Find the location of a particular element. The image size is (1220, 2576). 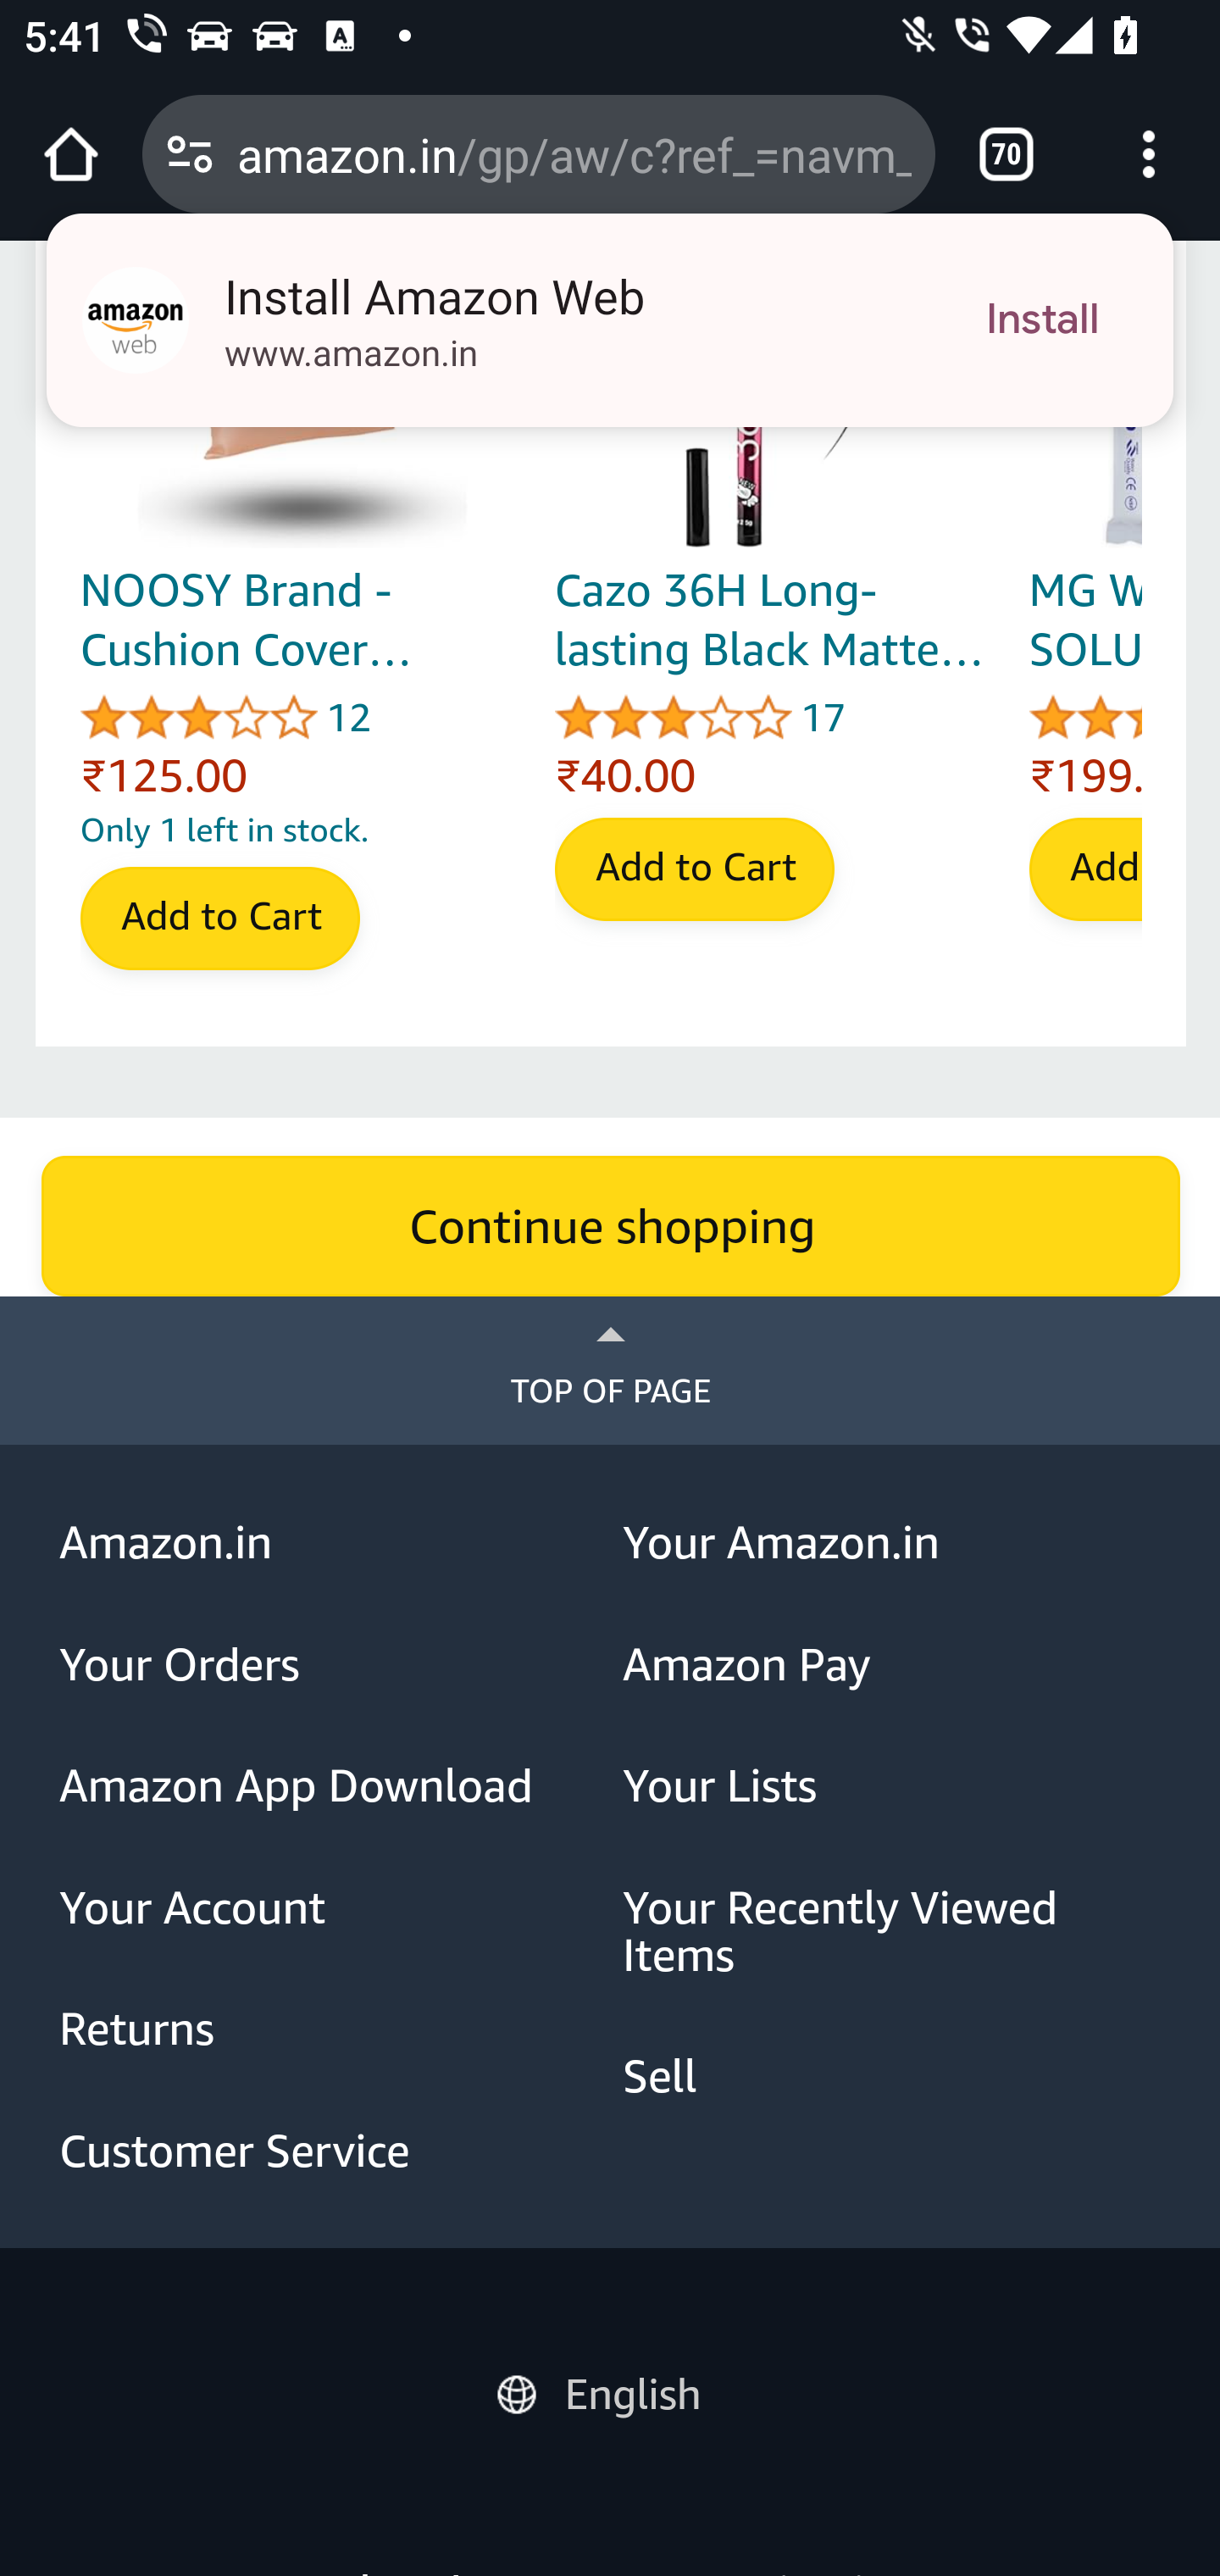

Your Recently Viewed Items is located at coordinates (893, 1932).